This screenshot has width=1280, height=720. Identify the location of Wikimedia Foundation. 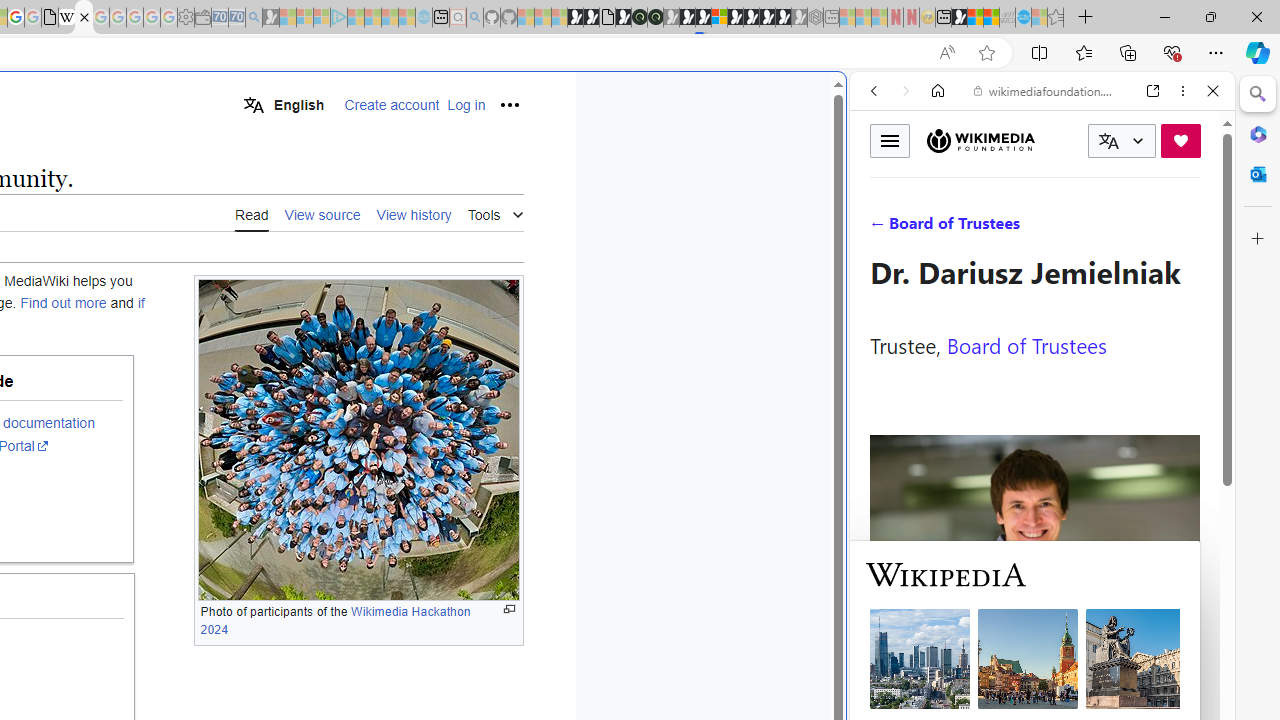
(980, 141).